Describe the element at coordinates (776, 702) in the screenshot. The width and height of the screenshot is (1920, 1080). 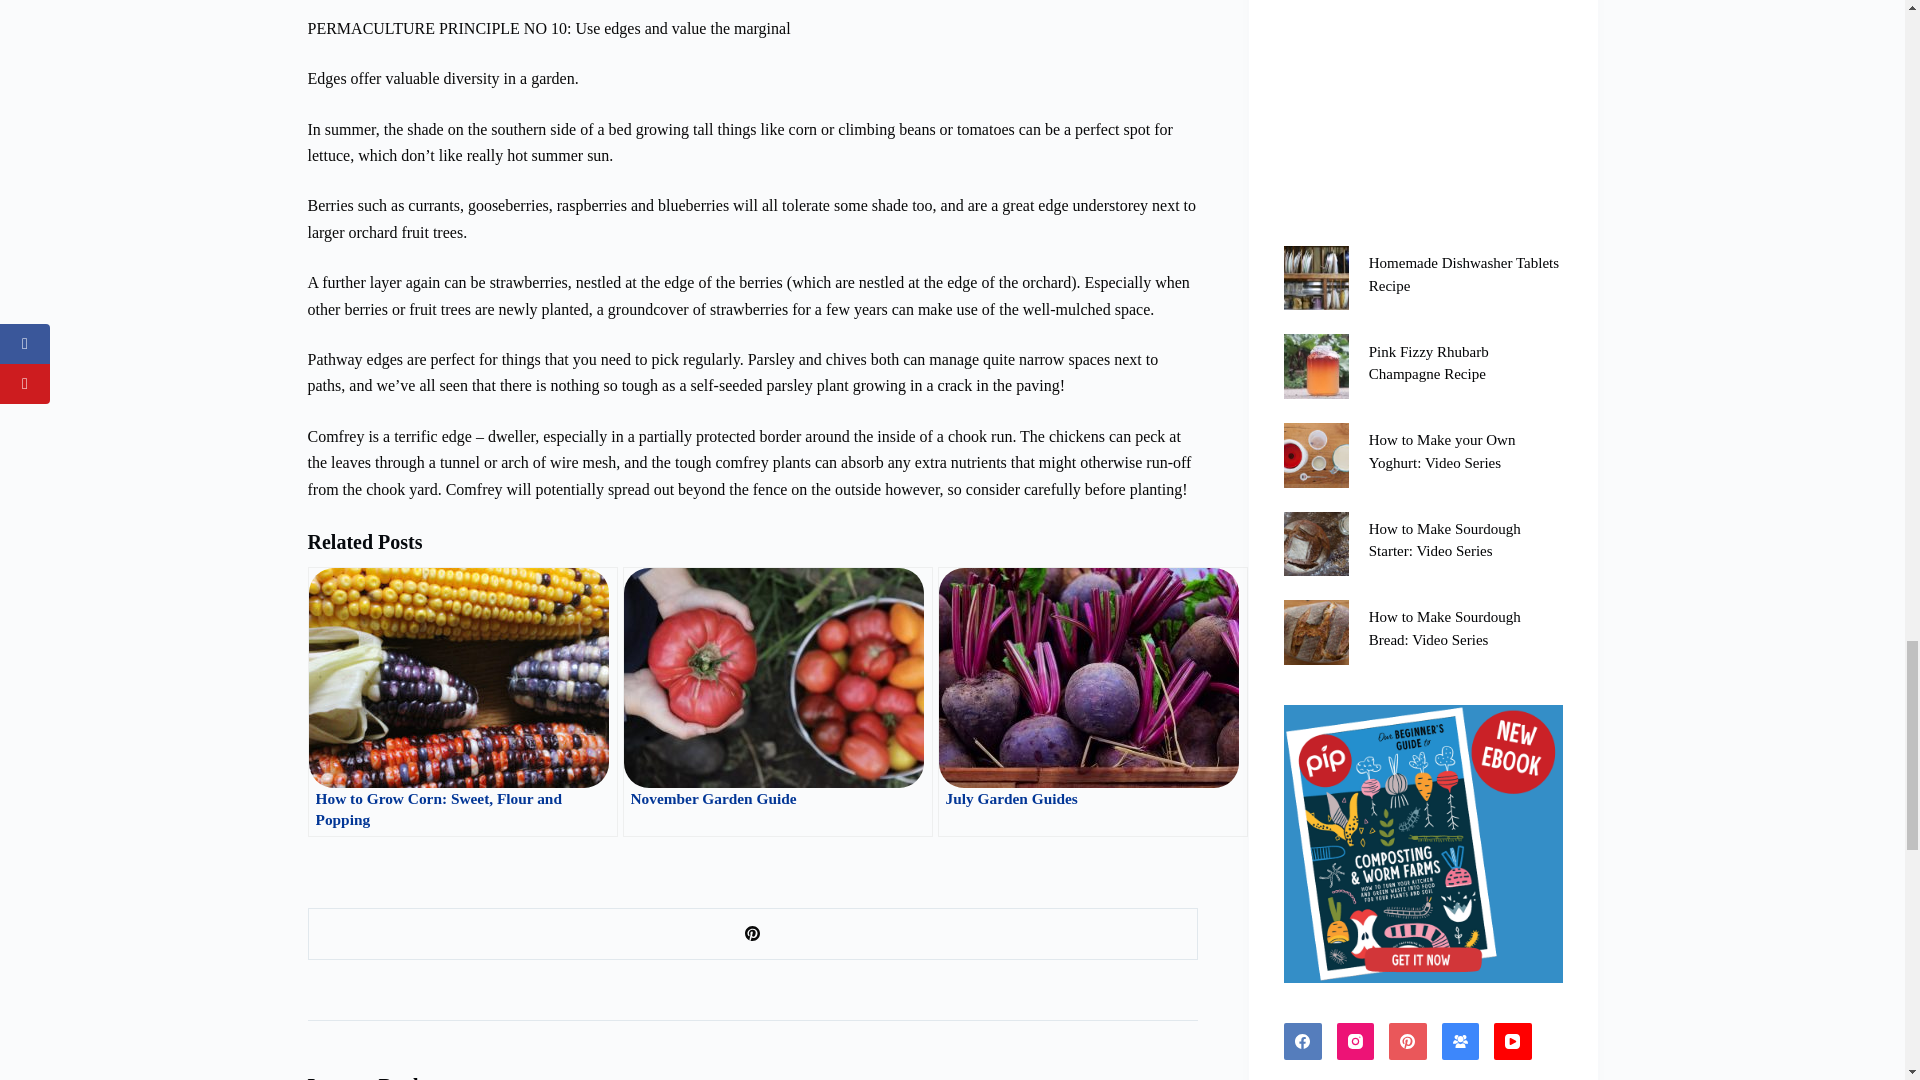
I see `November Garden Guide` at that location.